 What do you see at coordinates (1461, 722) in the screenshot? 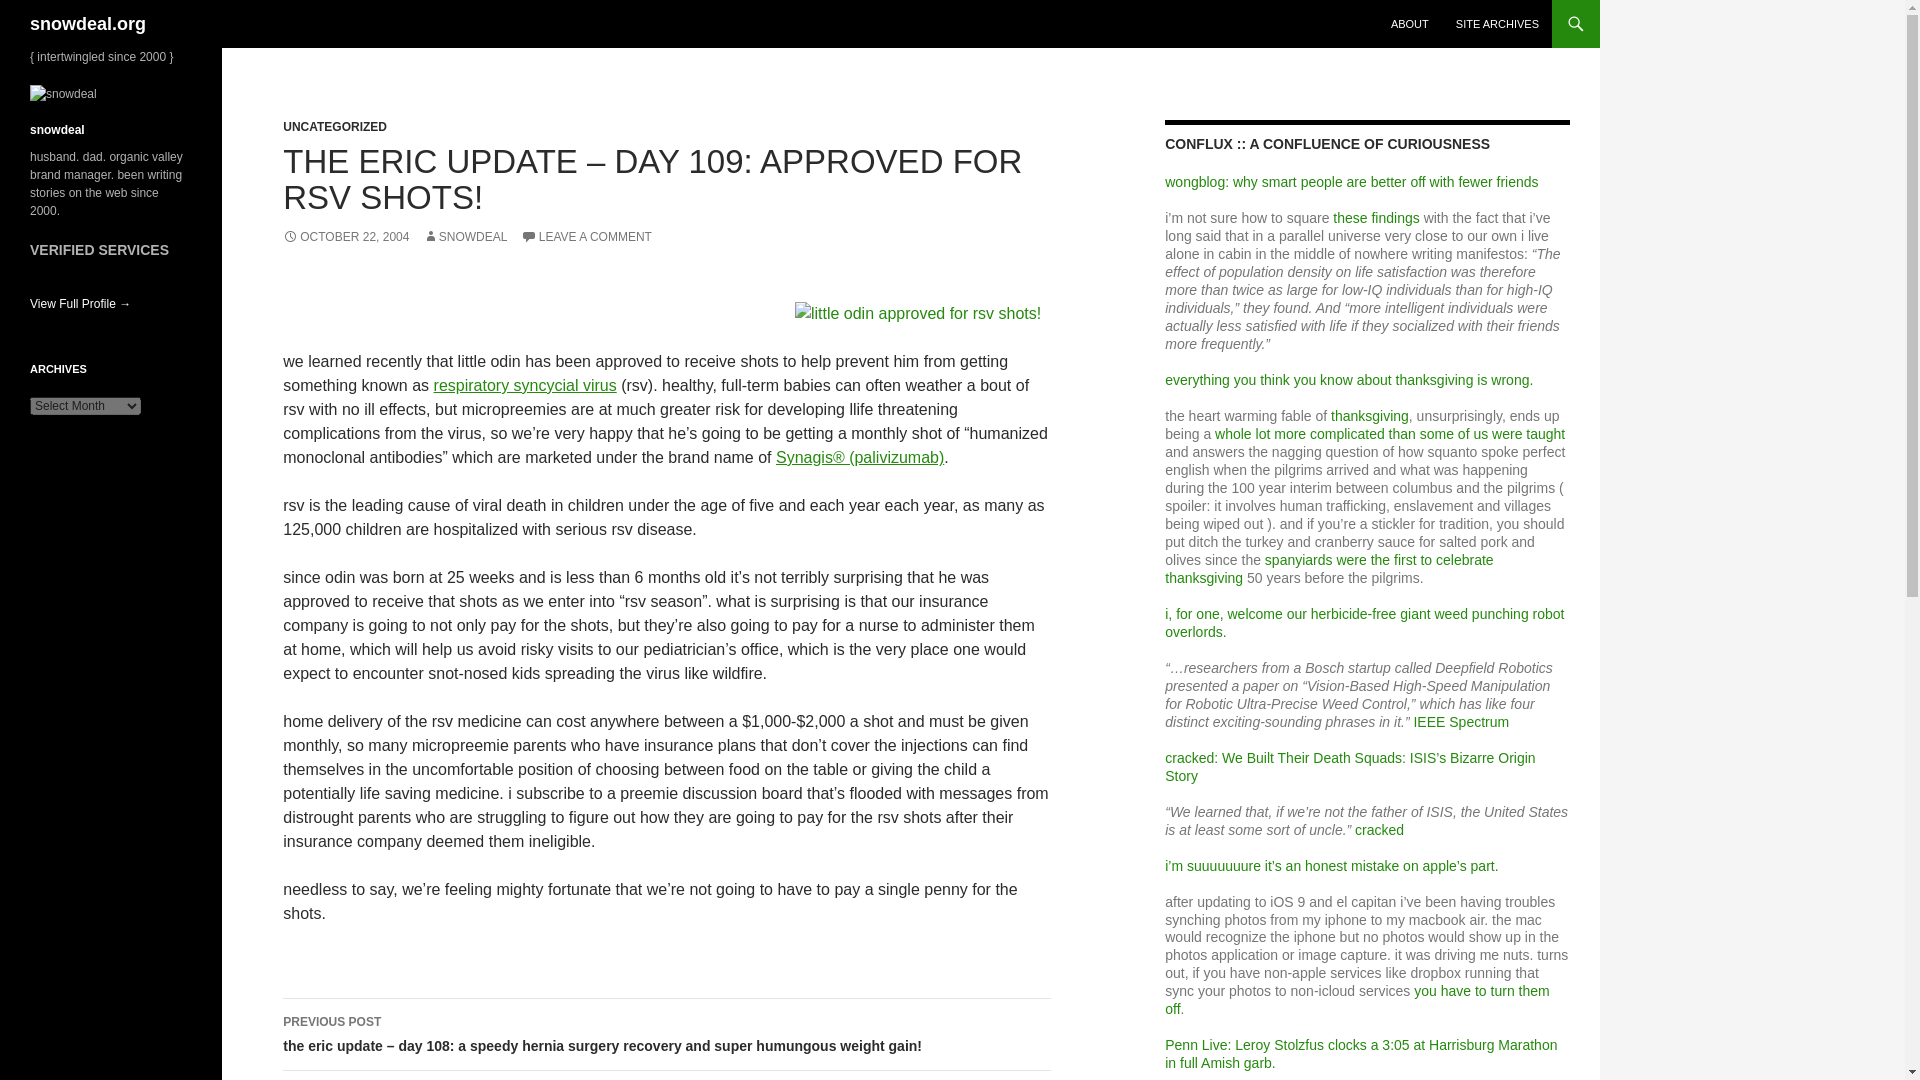
I see `IEEE Spectrum` at bounding box center [1461, 722].